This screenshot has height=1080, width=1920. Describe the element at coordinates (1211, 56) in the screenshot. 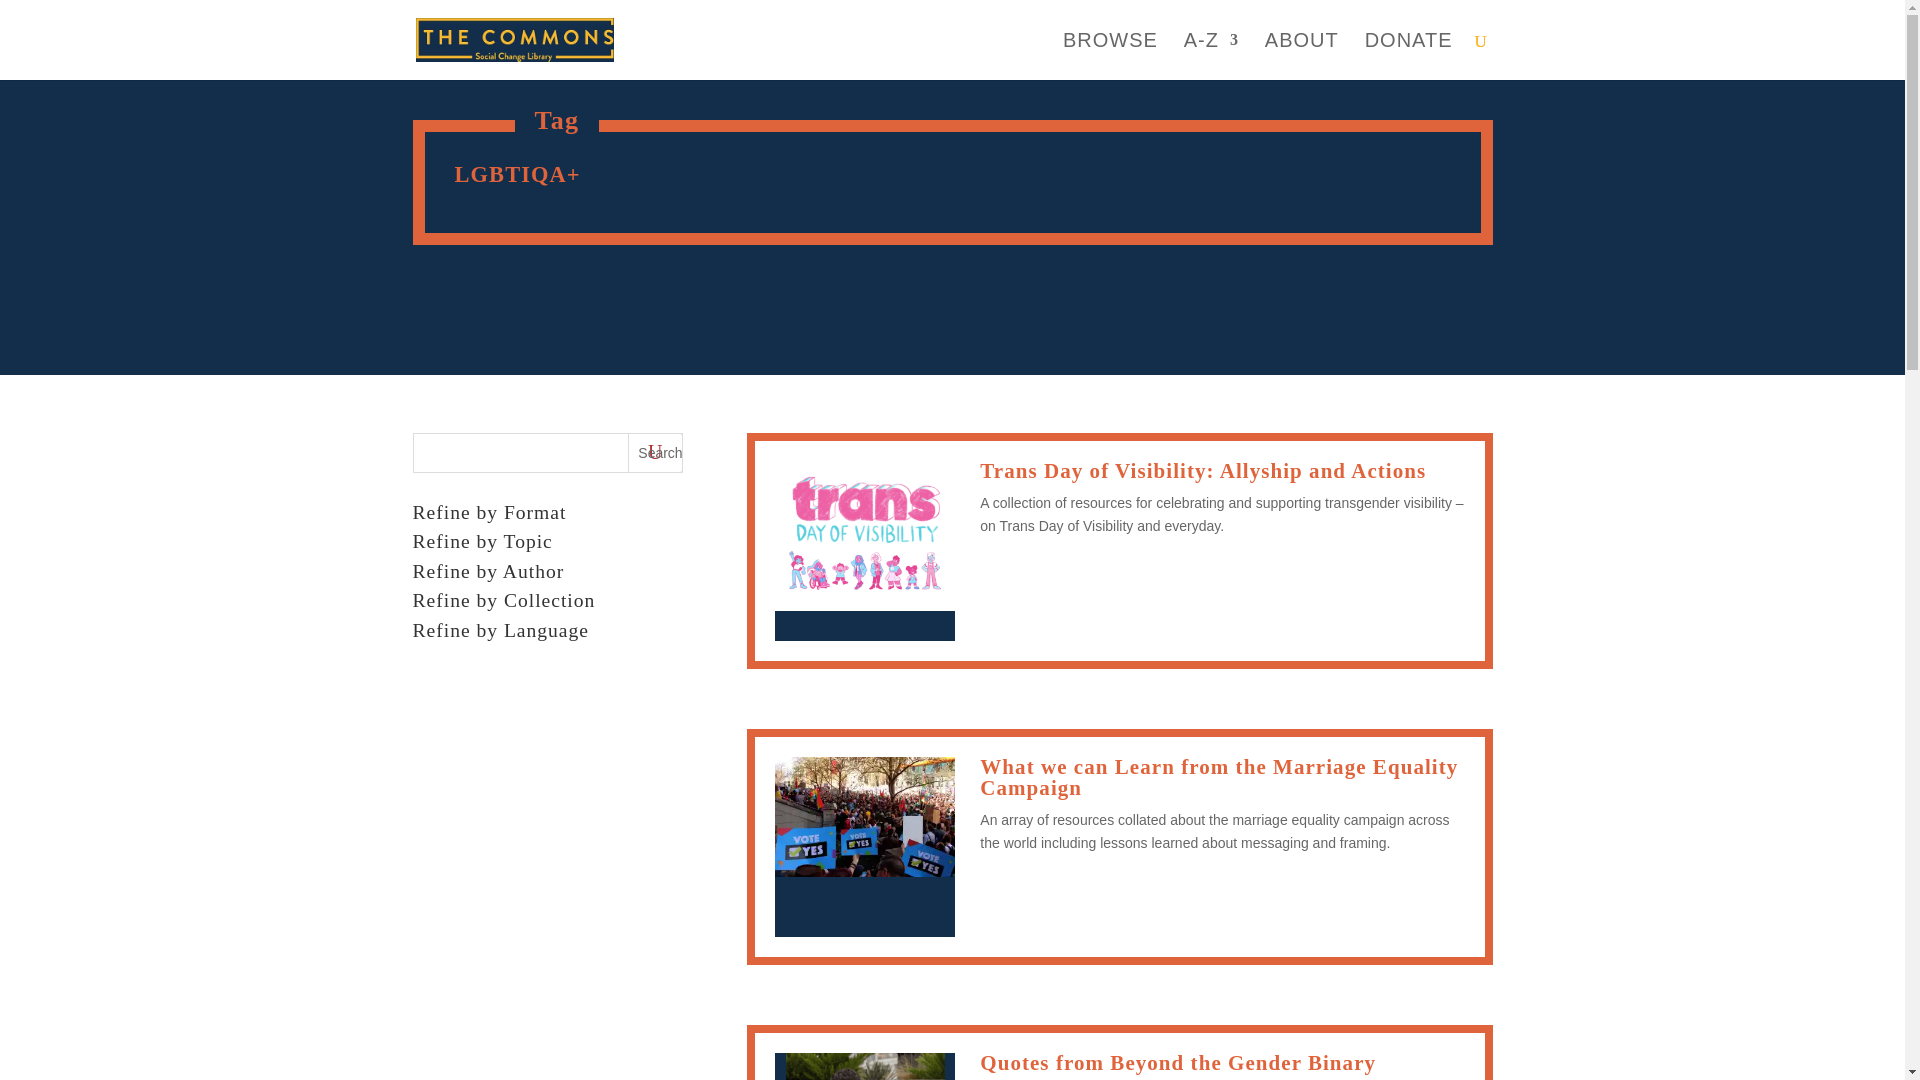

I see `A-Z` at that location.